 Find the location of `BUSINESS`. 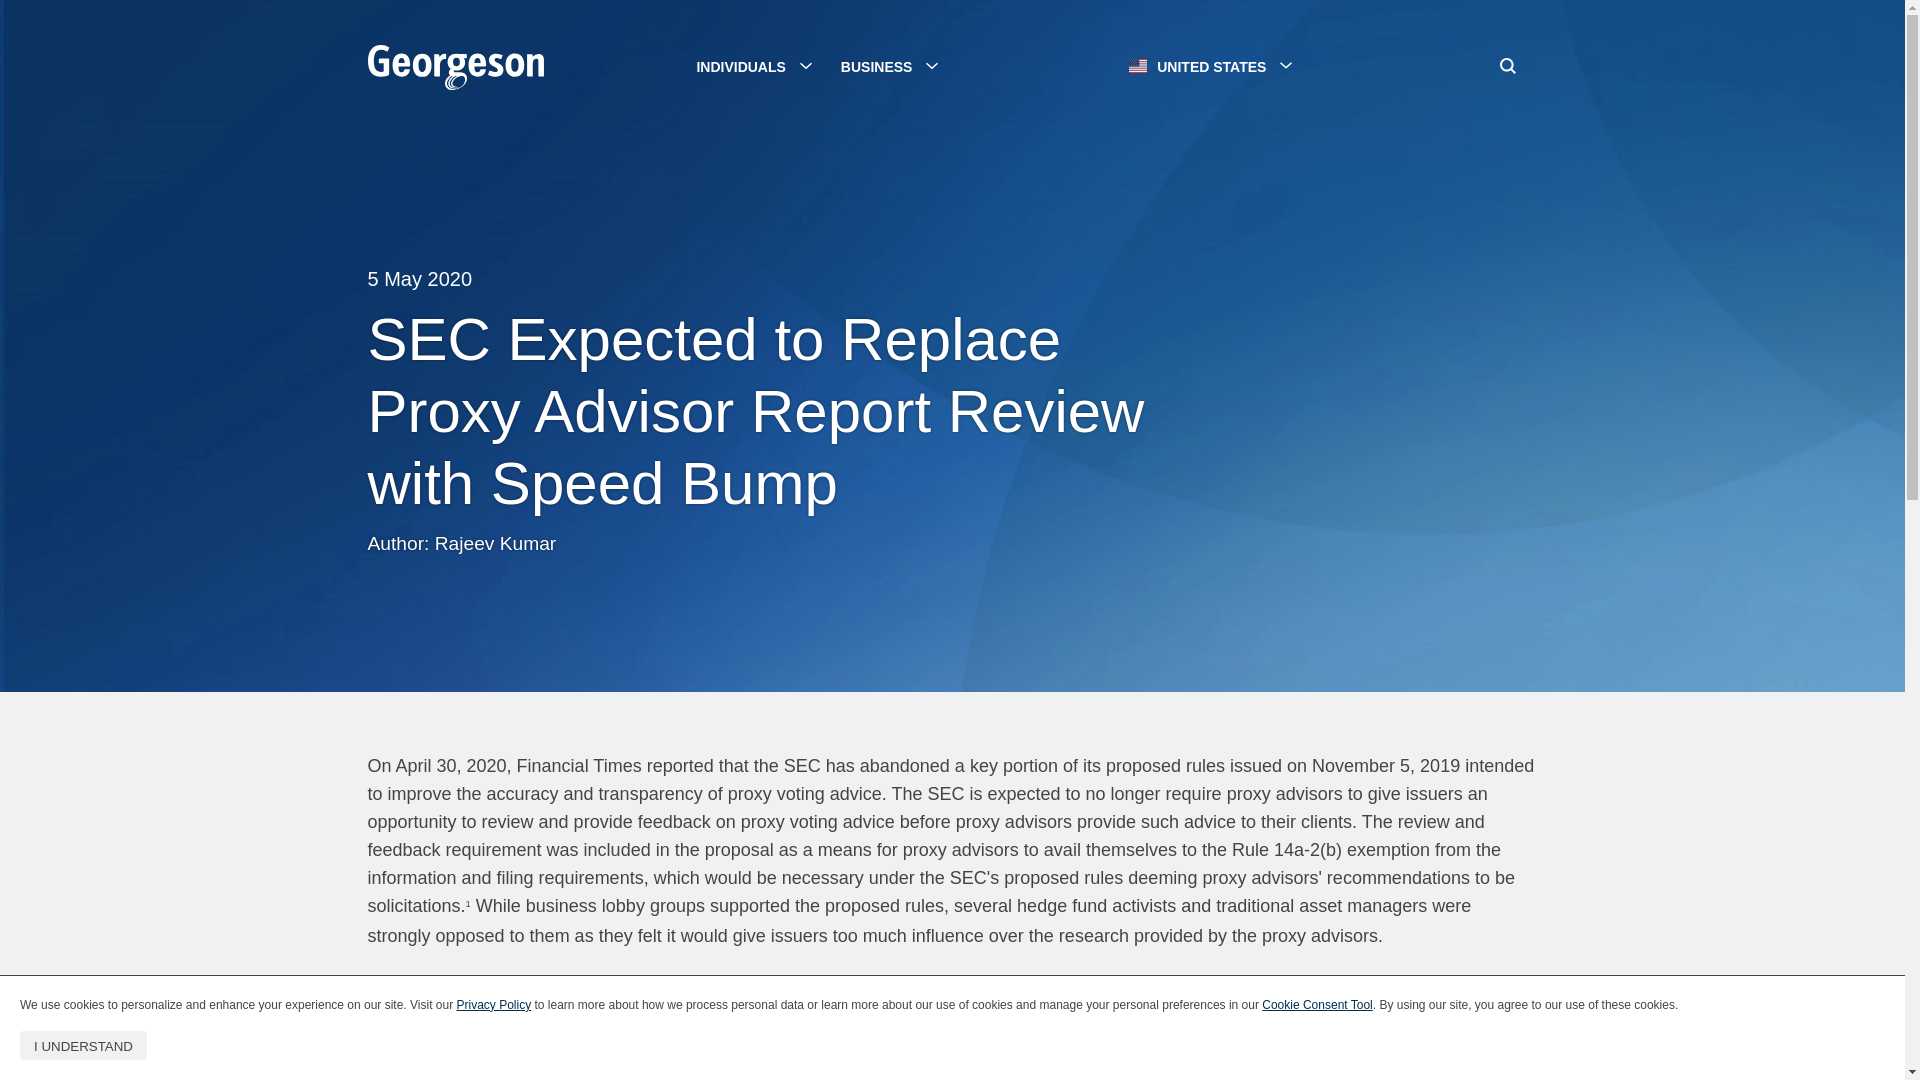

BUSINESS is located at coordinates (888, 67).